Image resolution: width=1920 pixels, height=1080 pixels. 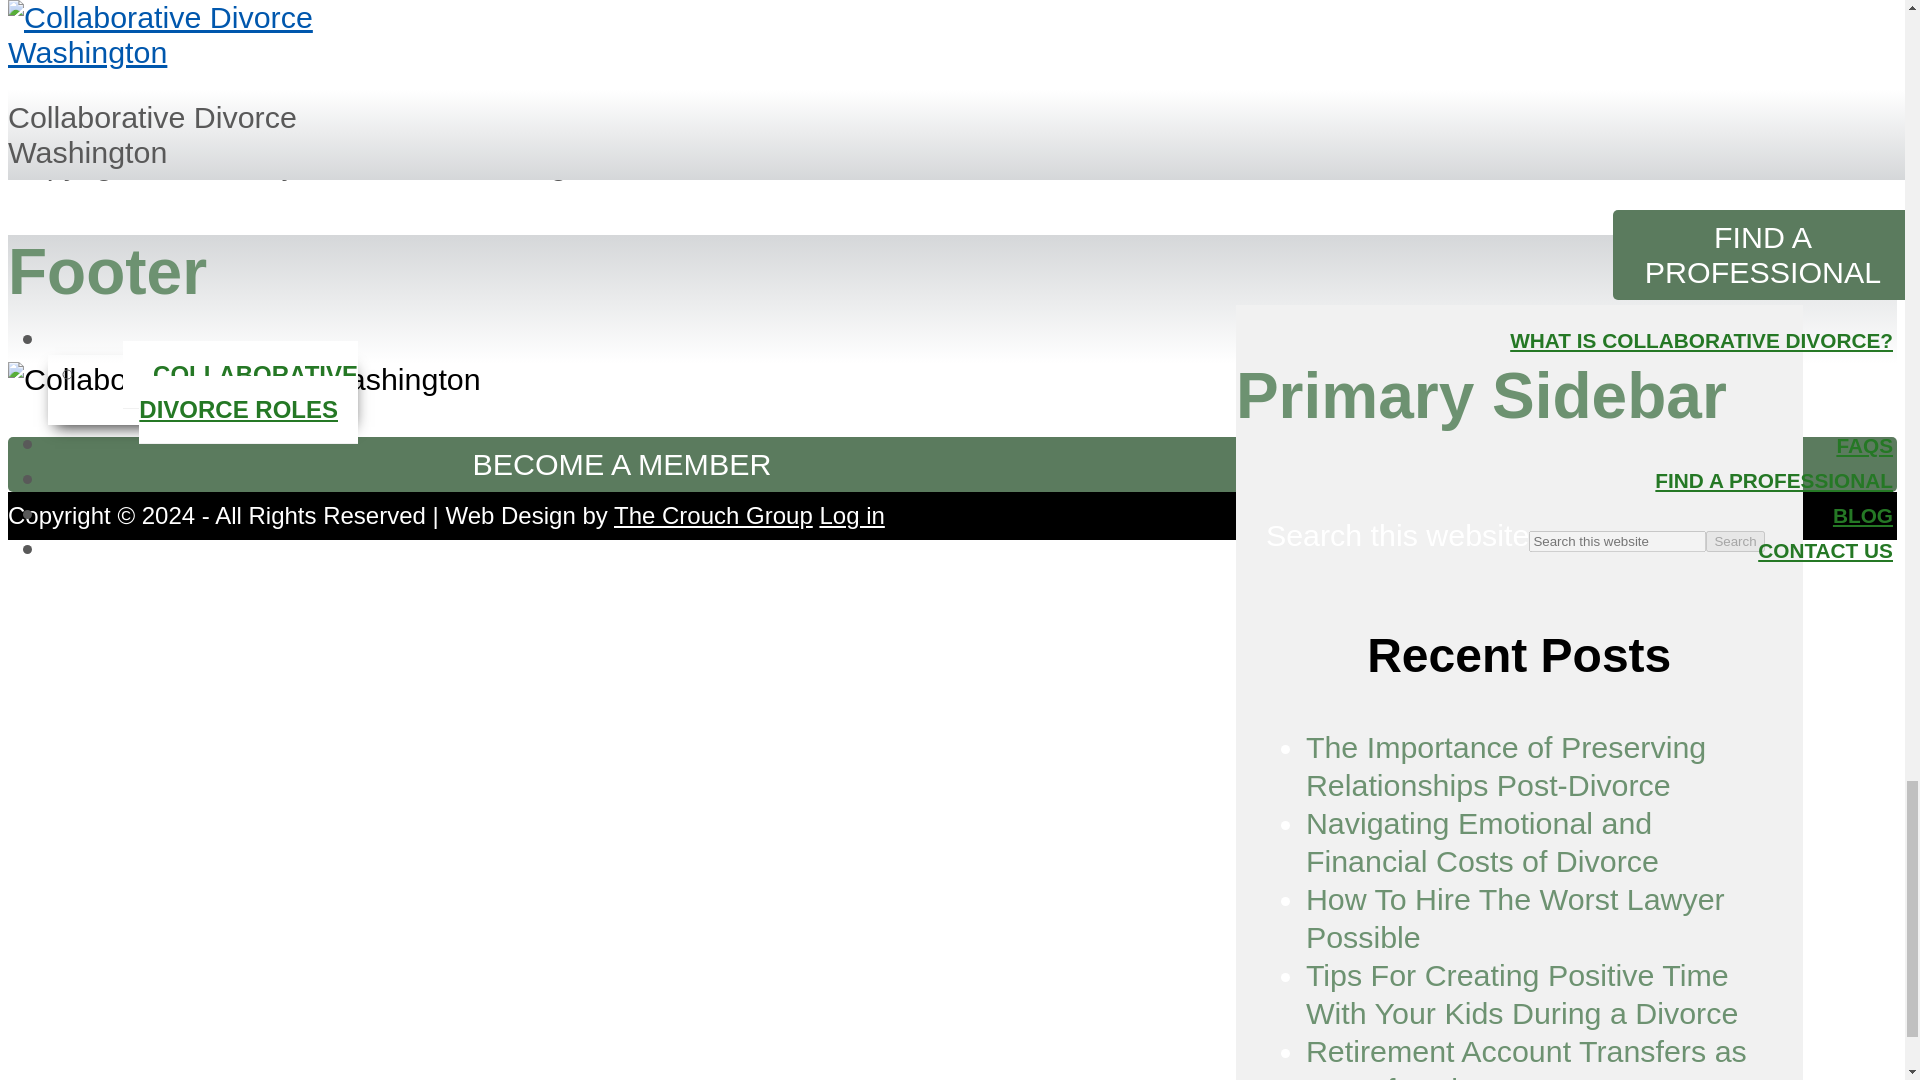 I want to click on Search, so click(x=1735, y=541).